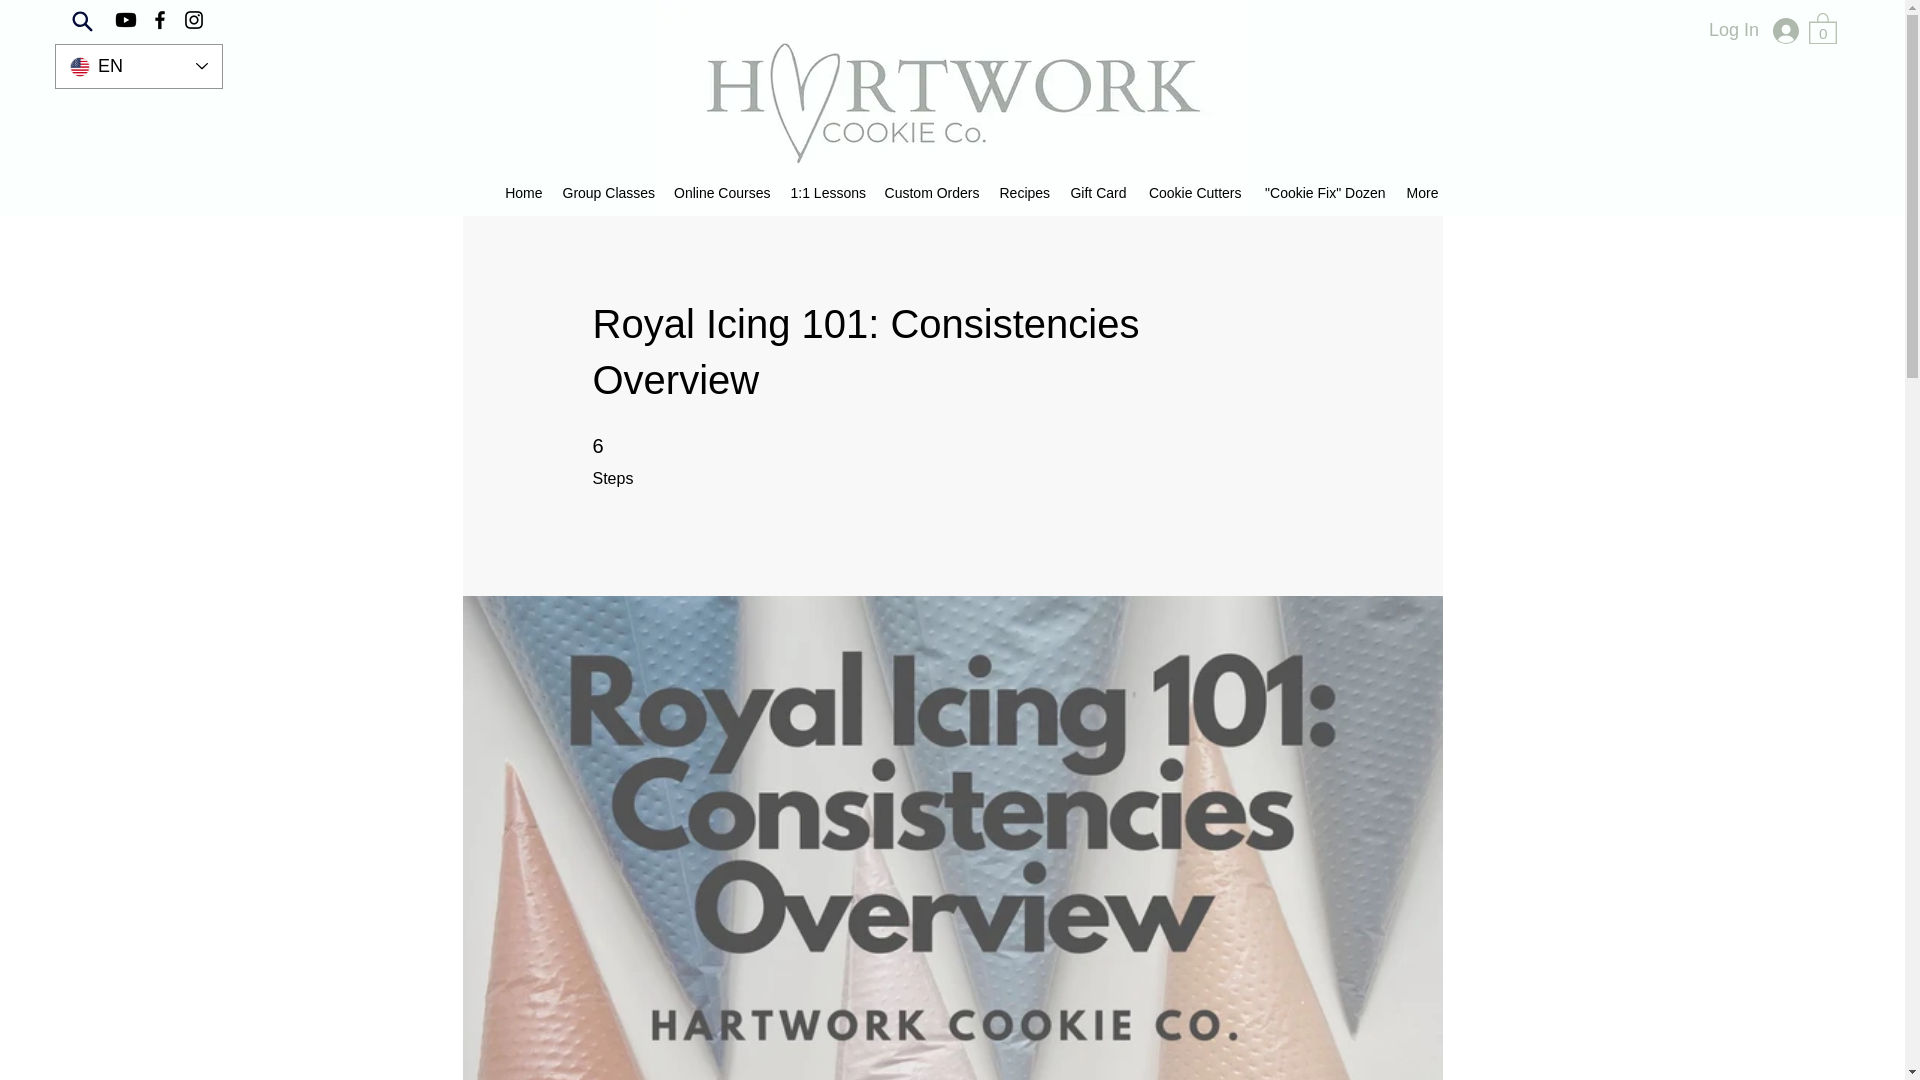 The width and height of the screenshot is (1920, 1080). What do you see at coordinates (607, 193) in the screenshot?
I see `Group Classes` at bounding box center [607, 193].